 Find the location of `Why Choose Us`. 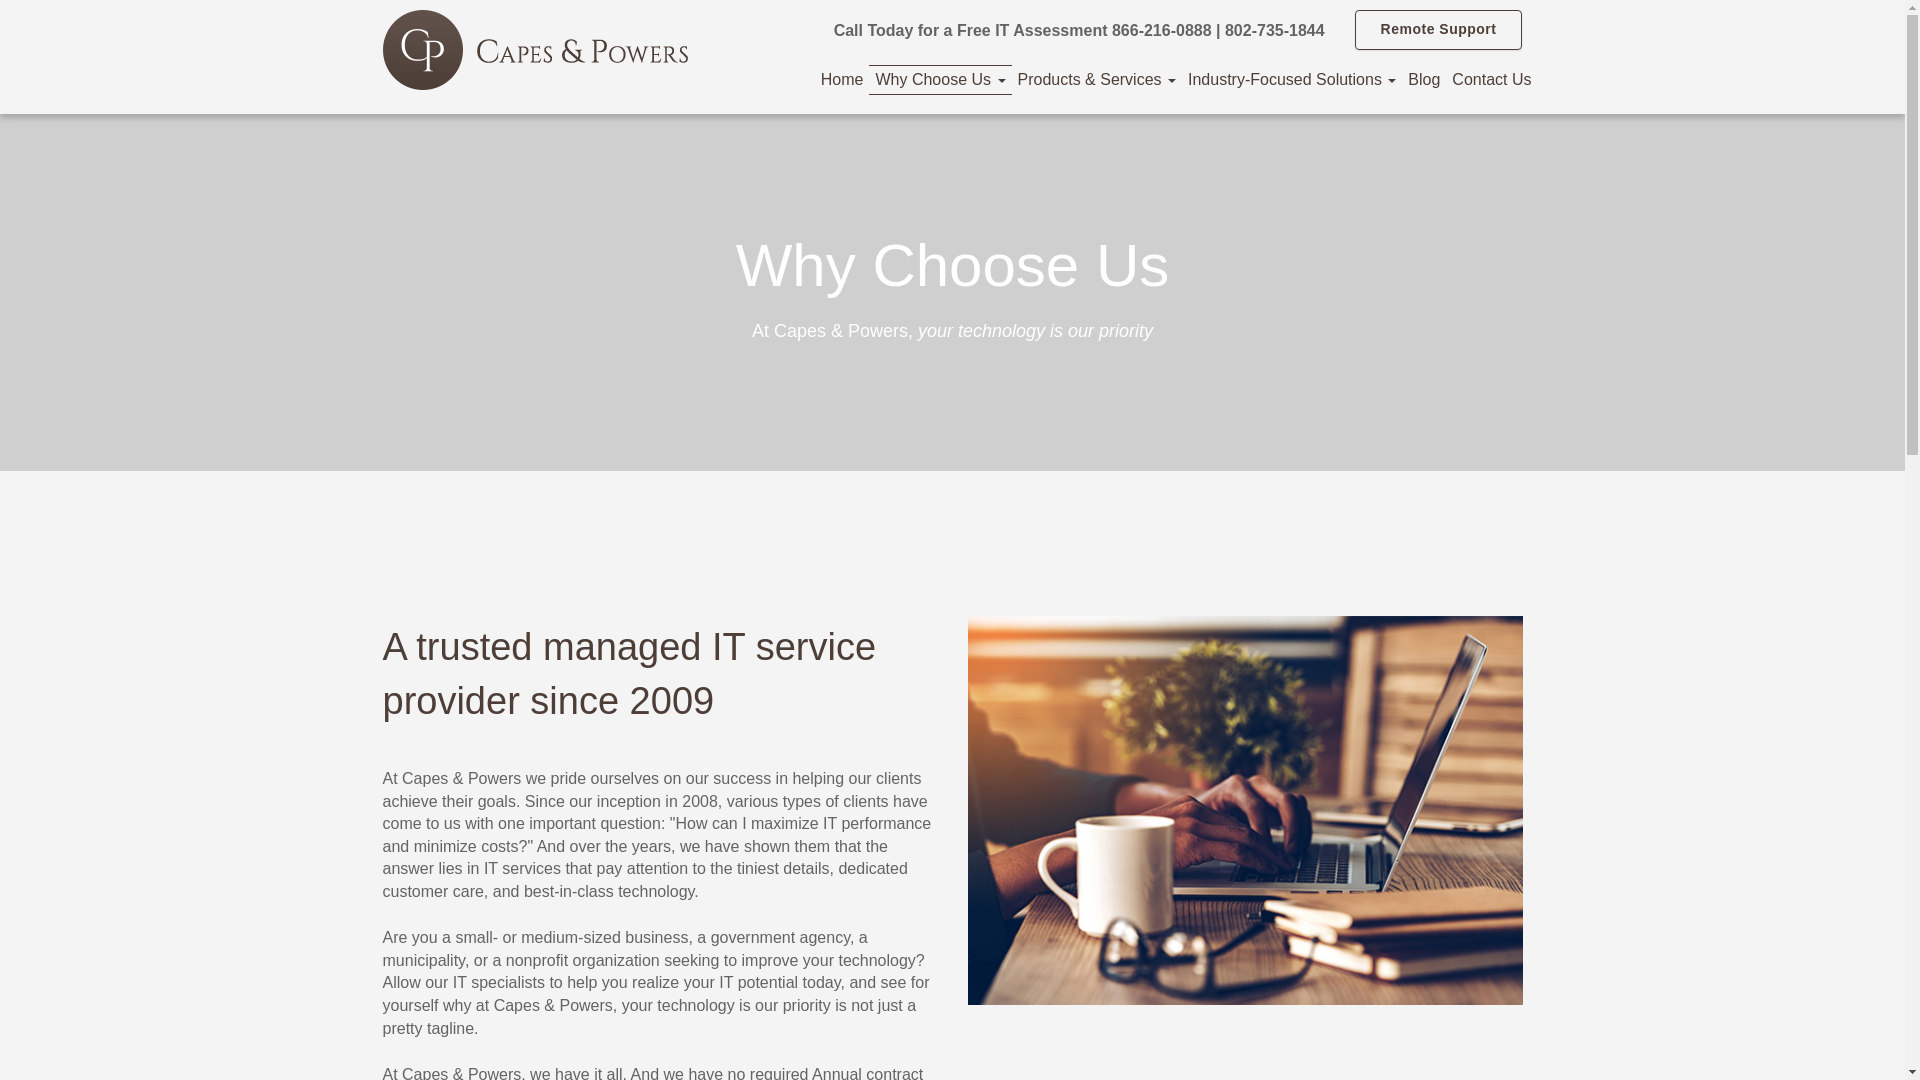

Why Choose Us is located at coordinates (940, 80).